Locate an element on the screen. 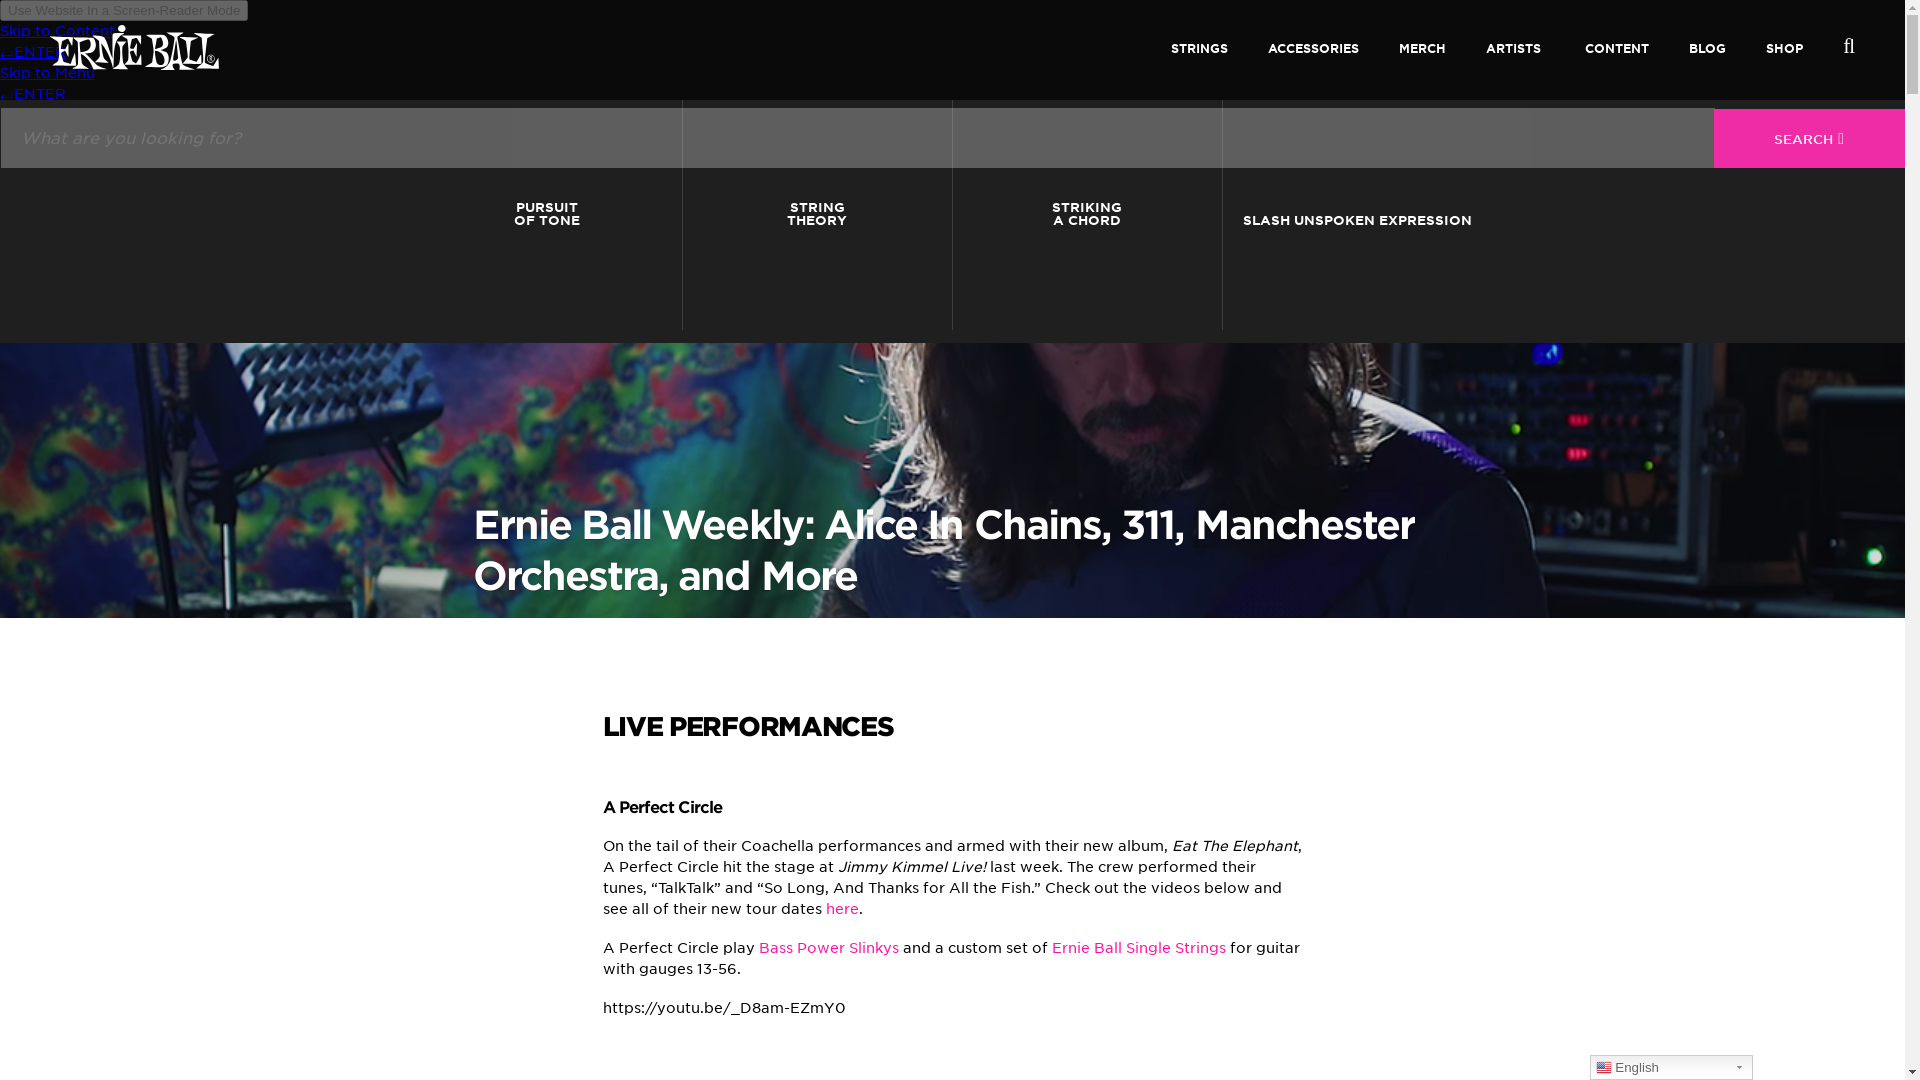  MERCH is located at coordinates (1616, 60).